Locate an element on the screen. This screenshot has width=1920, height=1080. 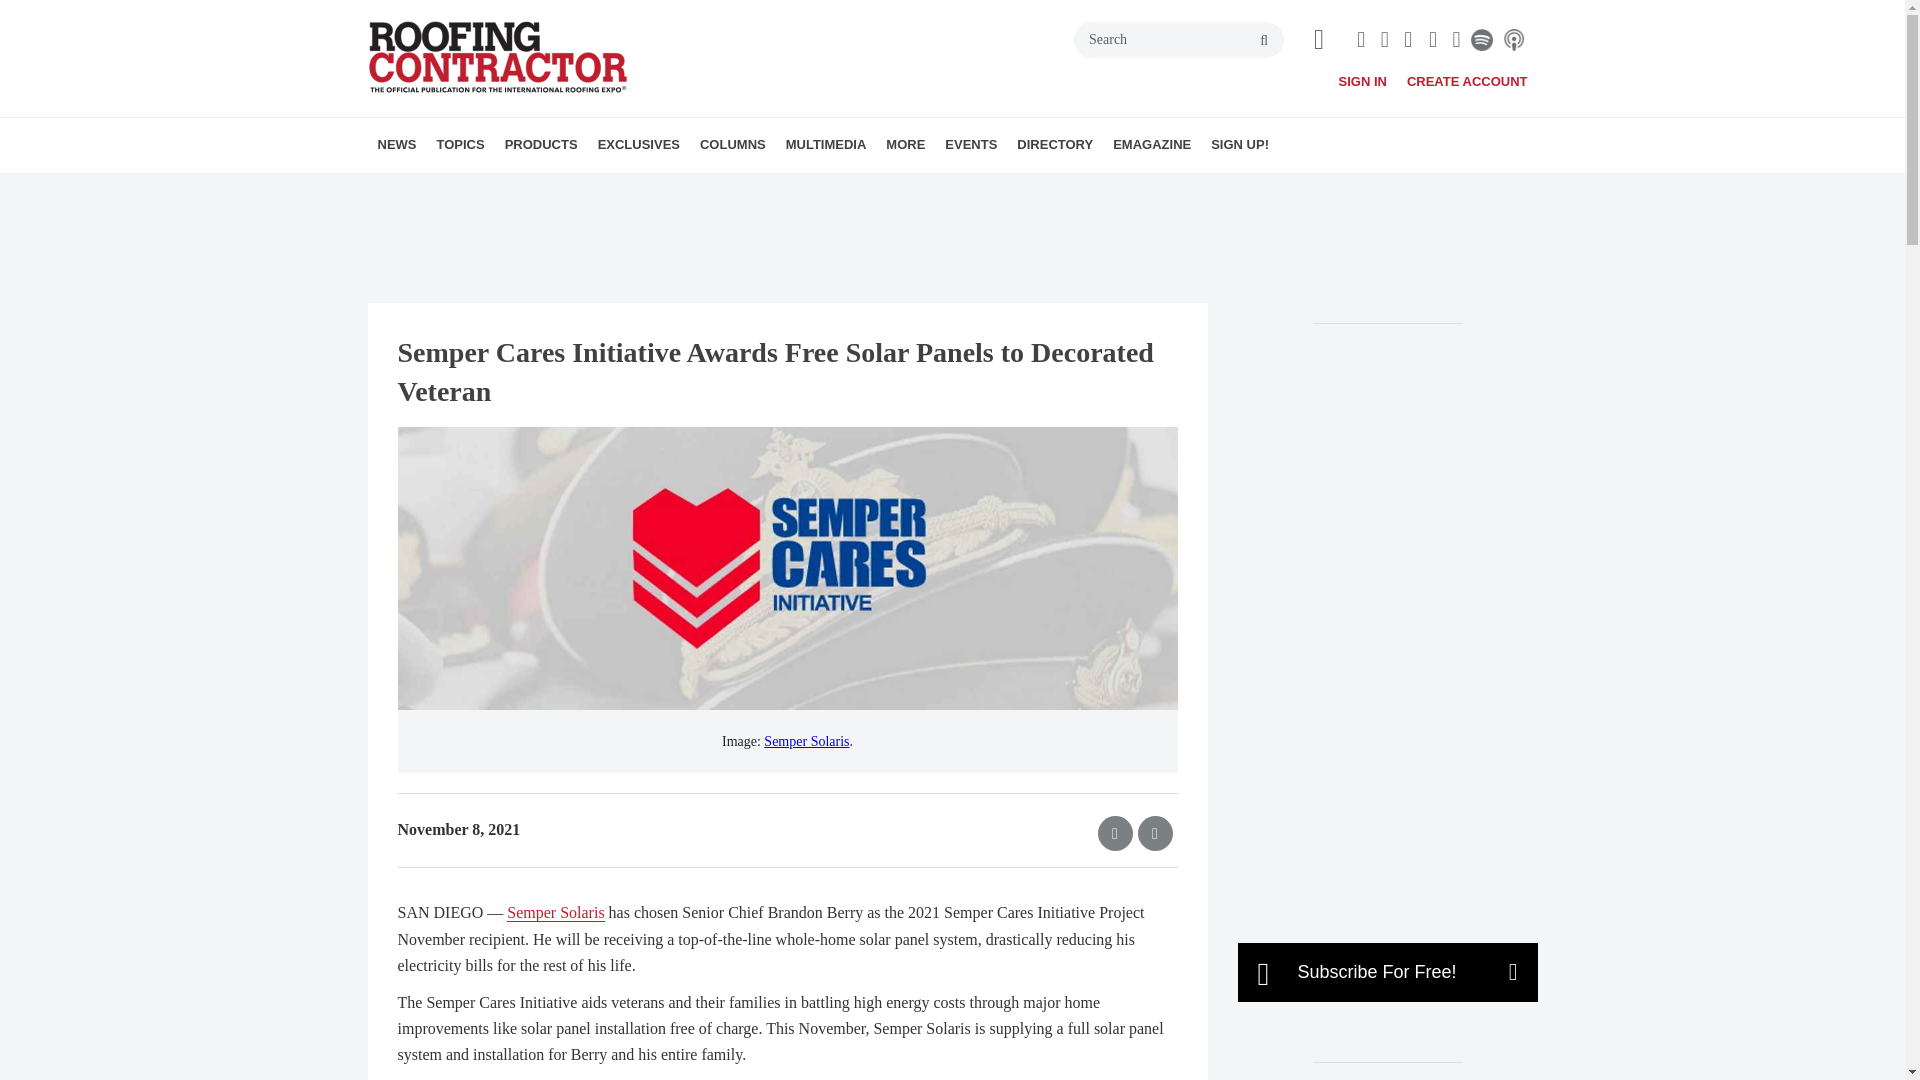
LATINOS IN ROOFING is located at coordinates (568, 189).